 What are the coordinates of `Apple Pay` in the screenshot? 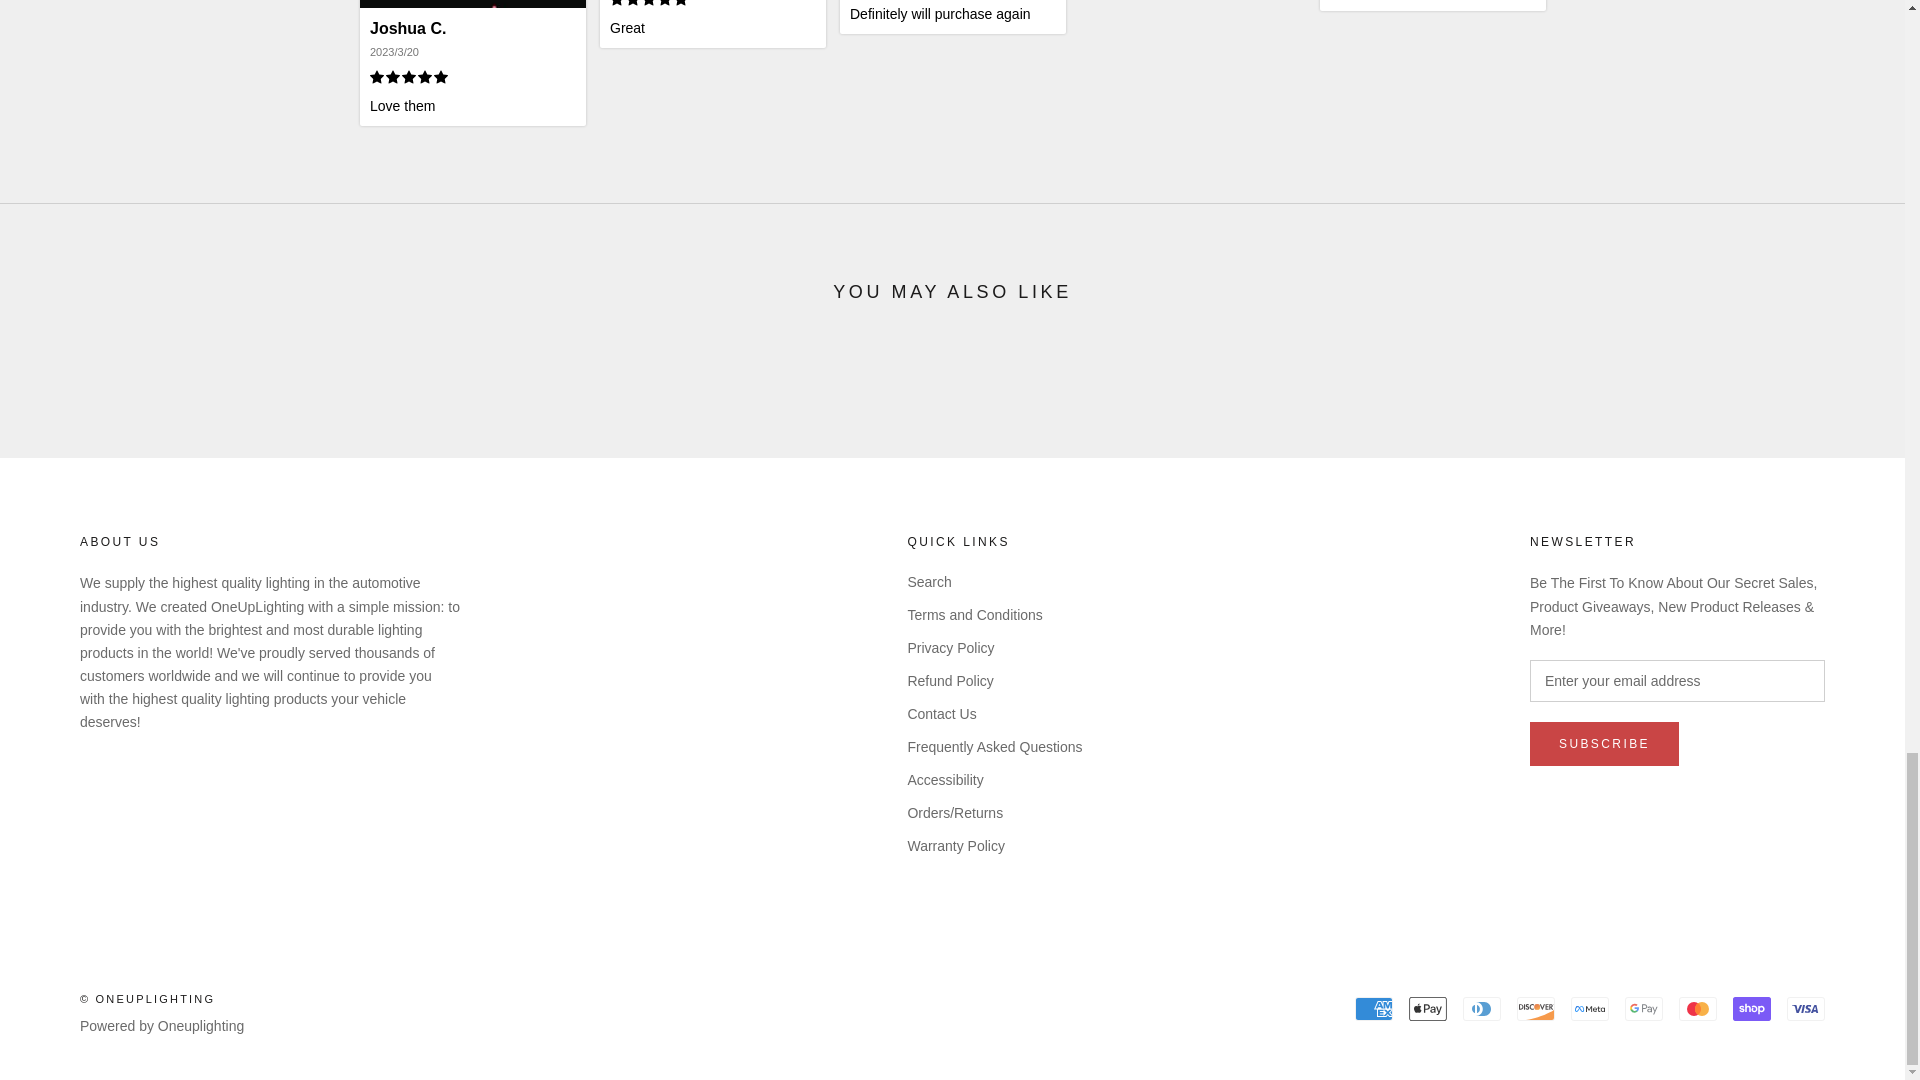 It's located at (1428, 1008).